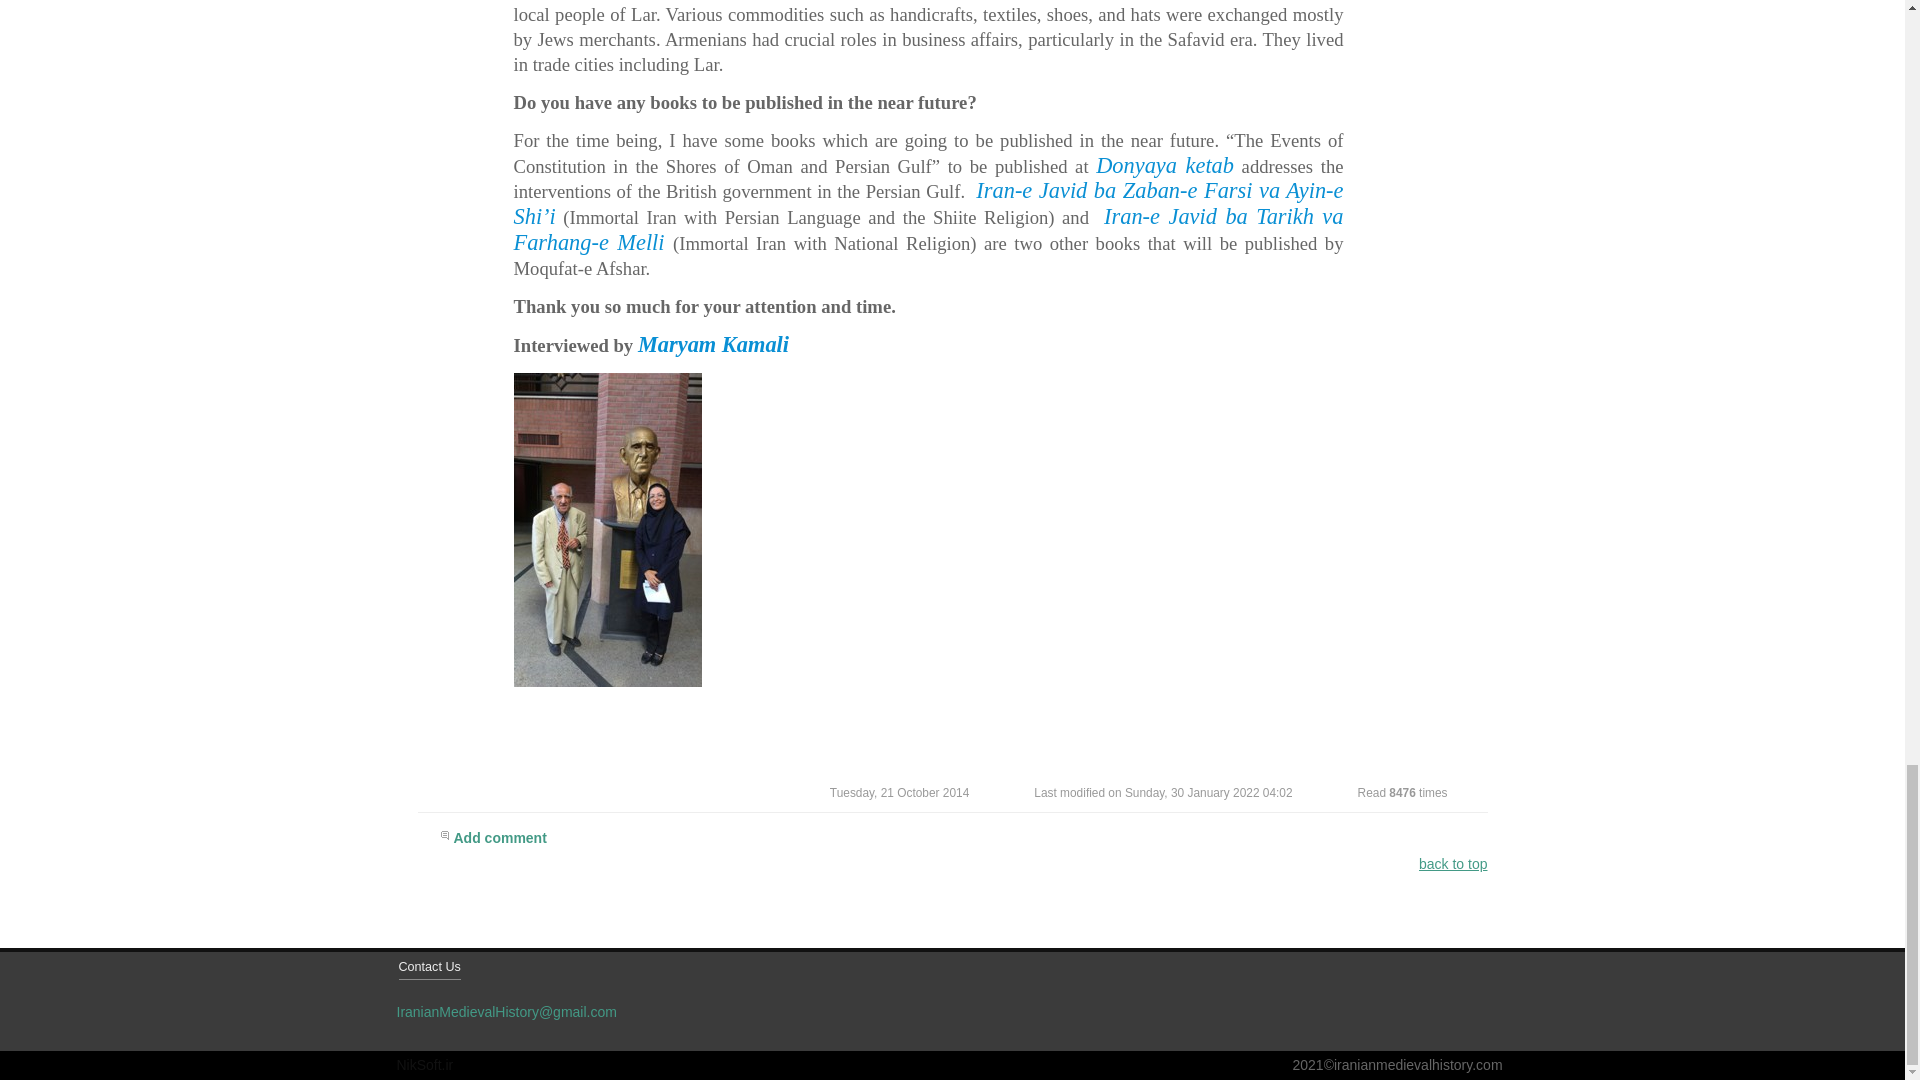 This screenshot has height=1080, width=1920. What do you see at coordinates (424, 1065) in the screenshot?
I see `NikSoft.ir` at bounding box center [424, 1065].